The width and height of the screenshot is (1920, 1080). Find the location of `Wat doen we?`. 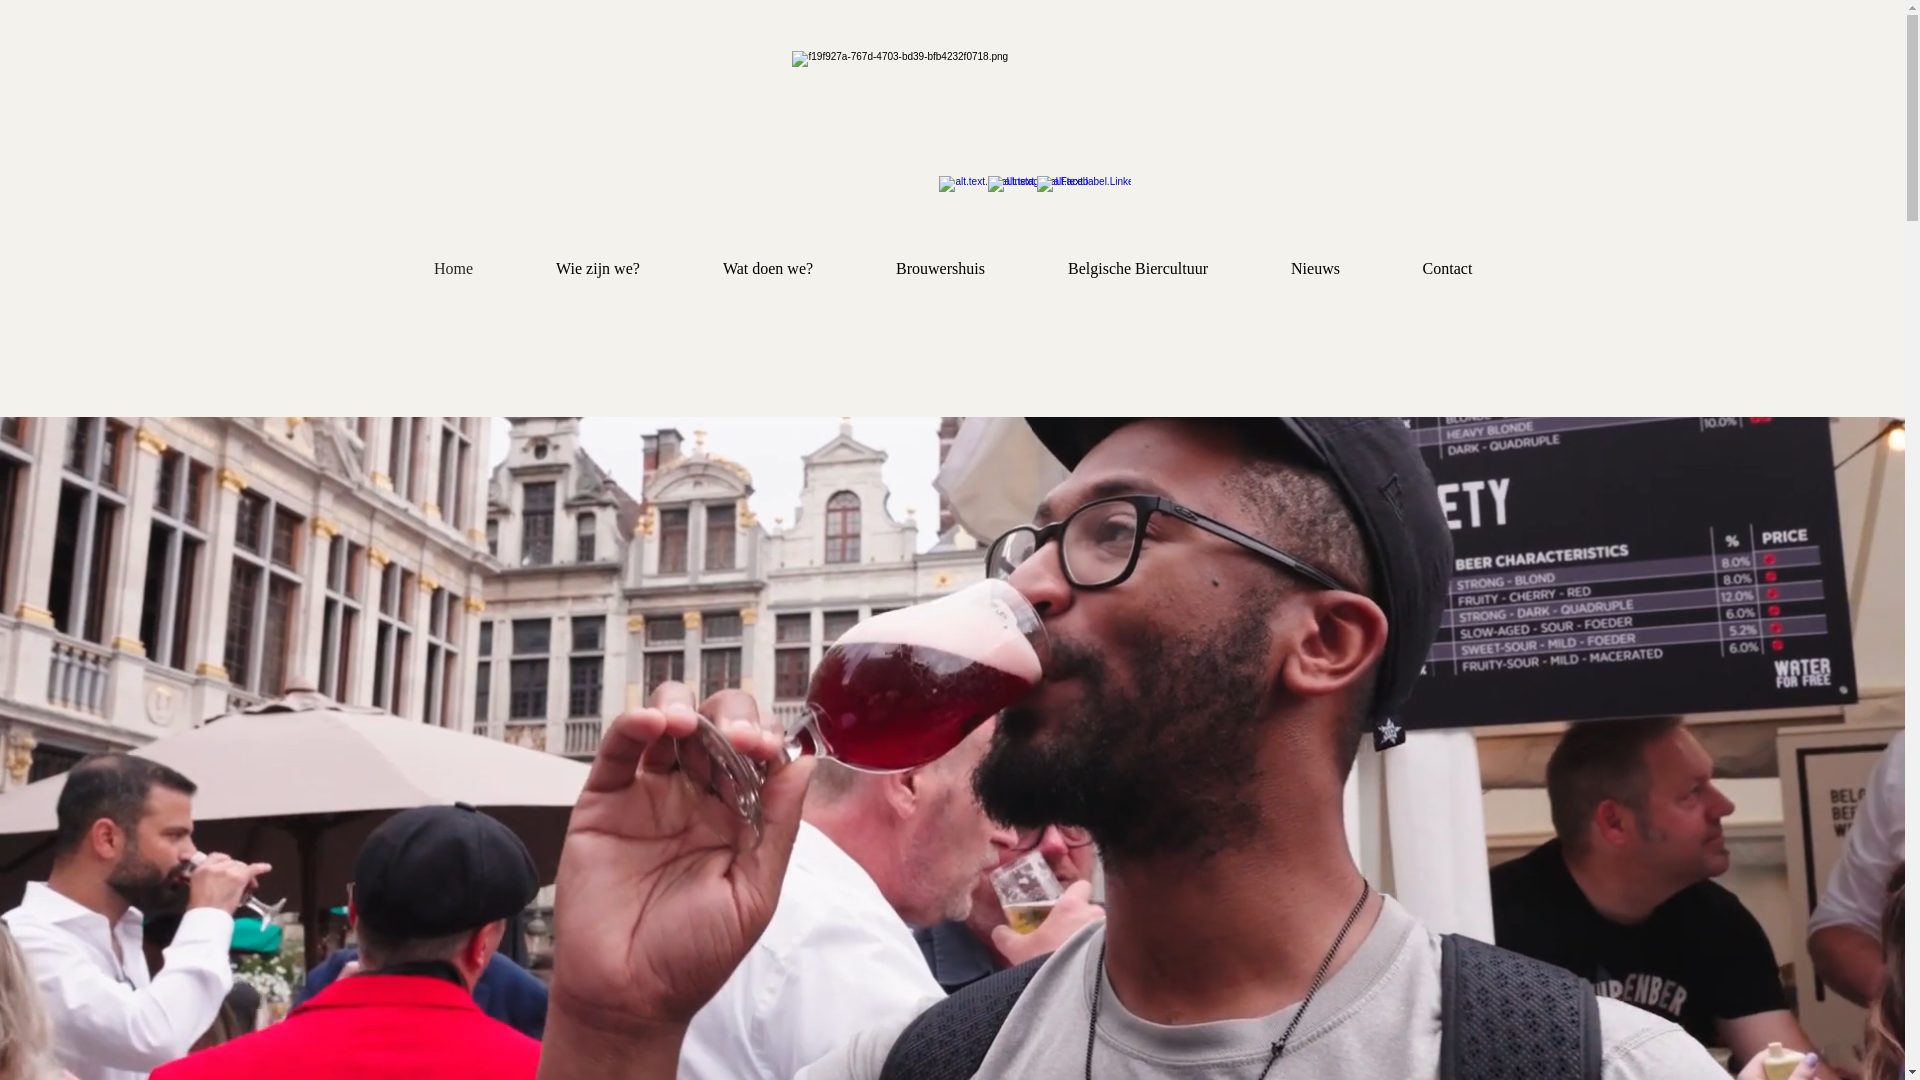

Wat doen we? is located at coordinates (768, 269).